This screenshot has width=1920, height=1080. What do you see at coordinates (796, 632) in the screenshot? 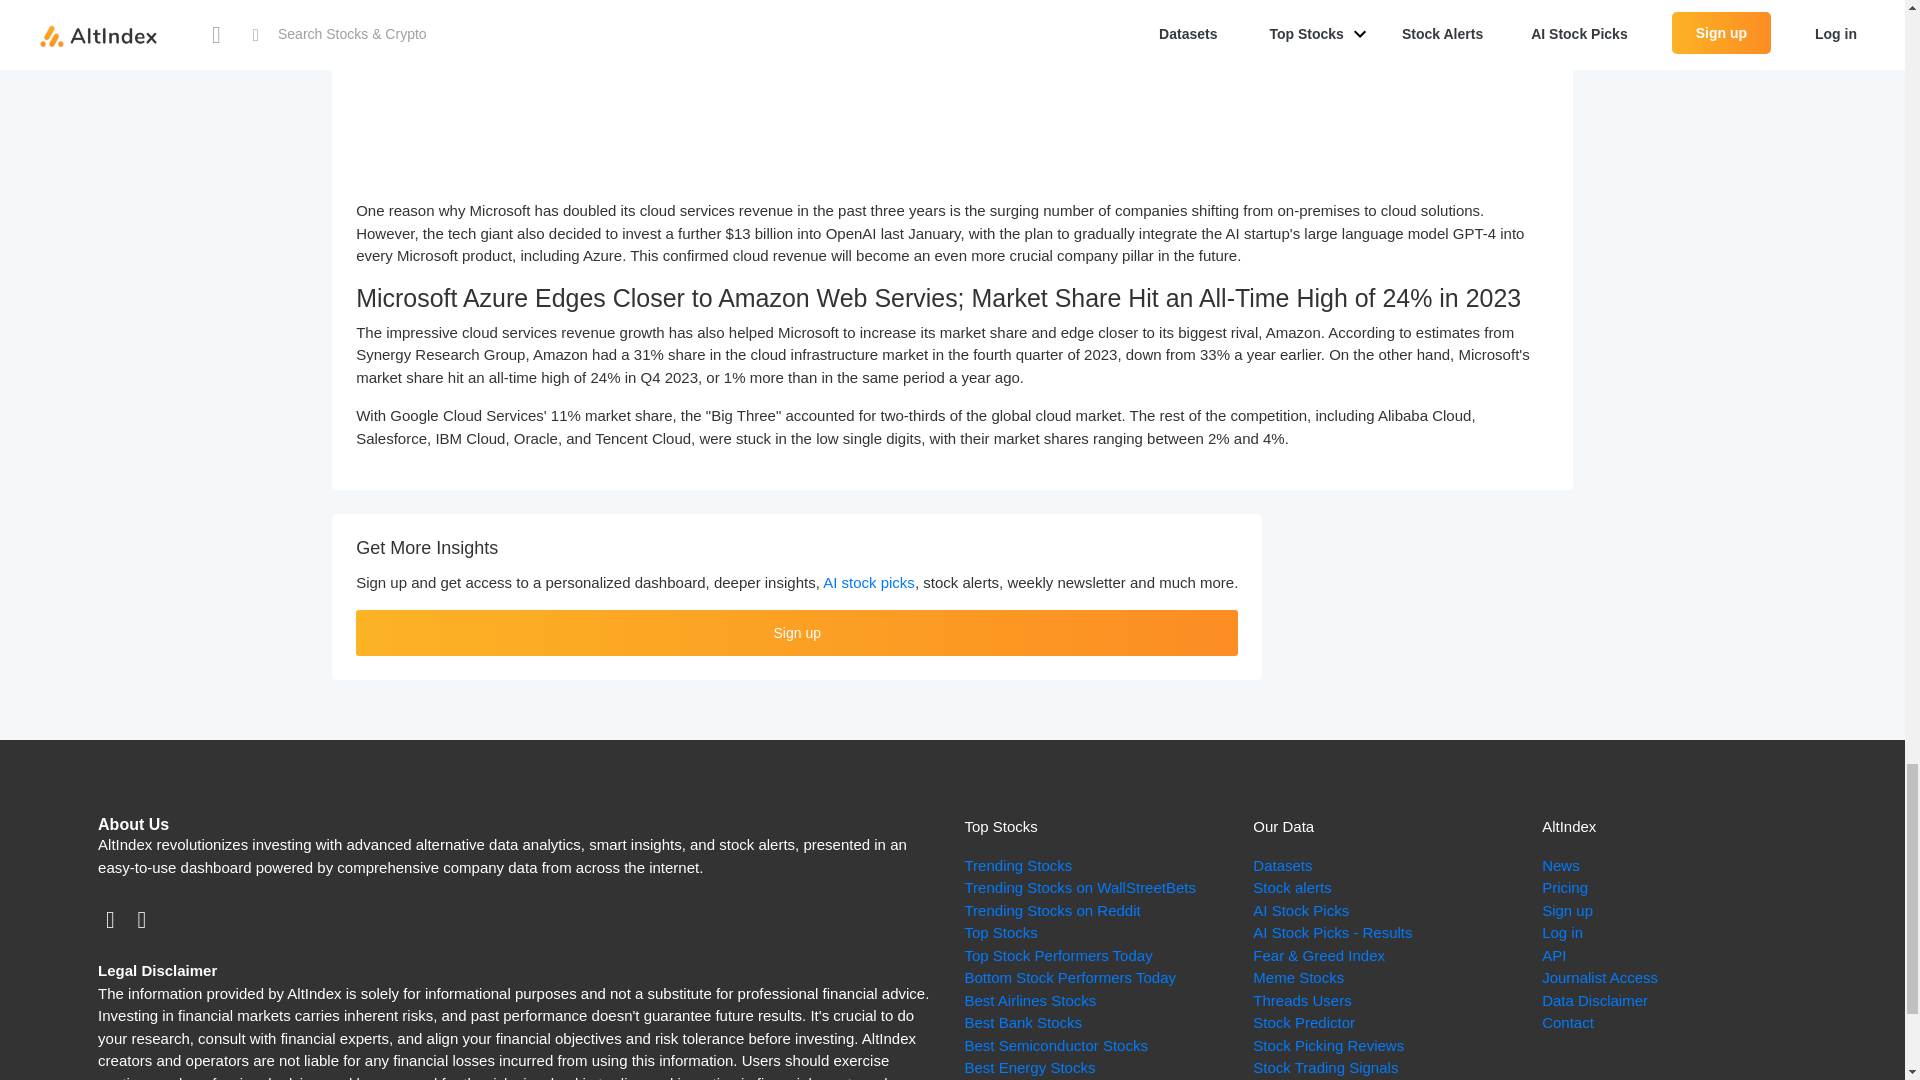
I see `Sign up` at bounding box center [796, 632].